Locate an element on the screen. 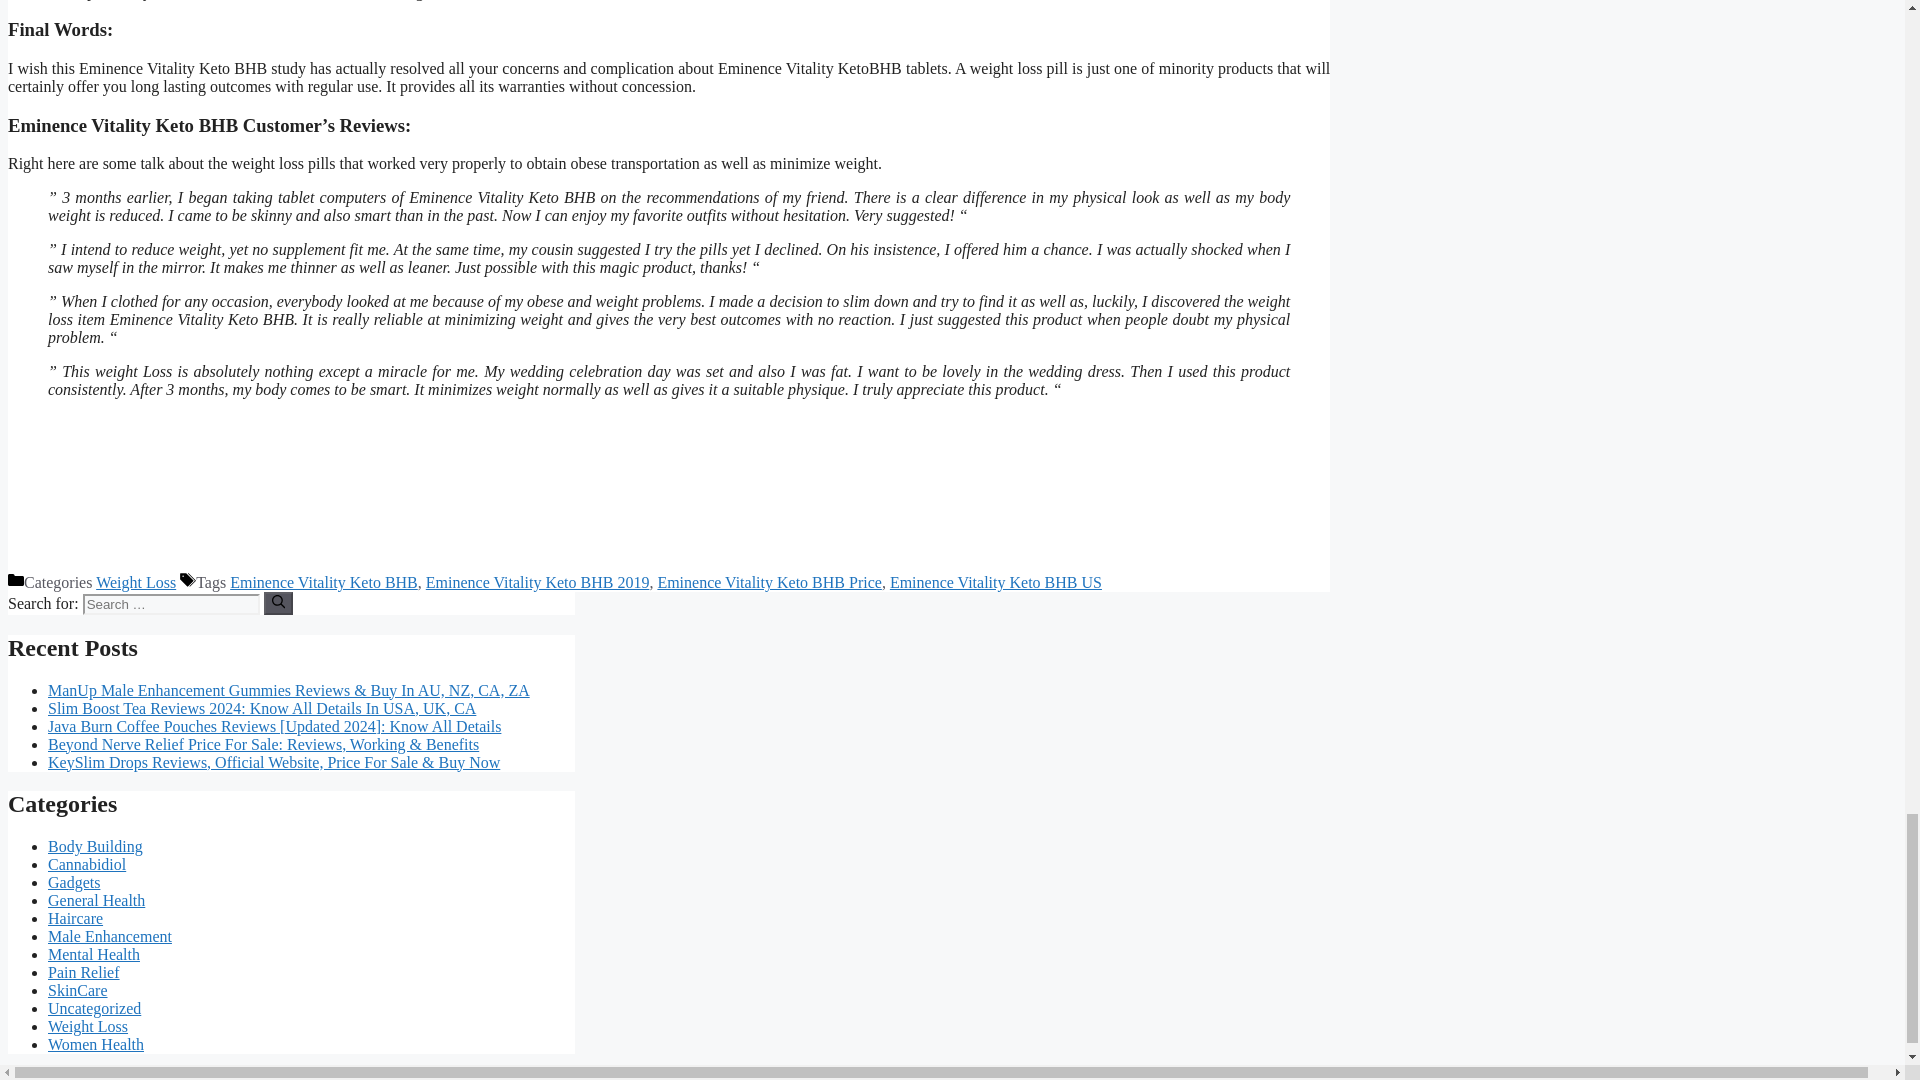  Eminence Vitality Keto BHB 2019 is located at coordinates (538, 582).